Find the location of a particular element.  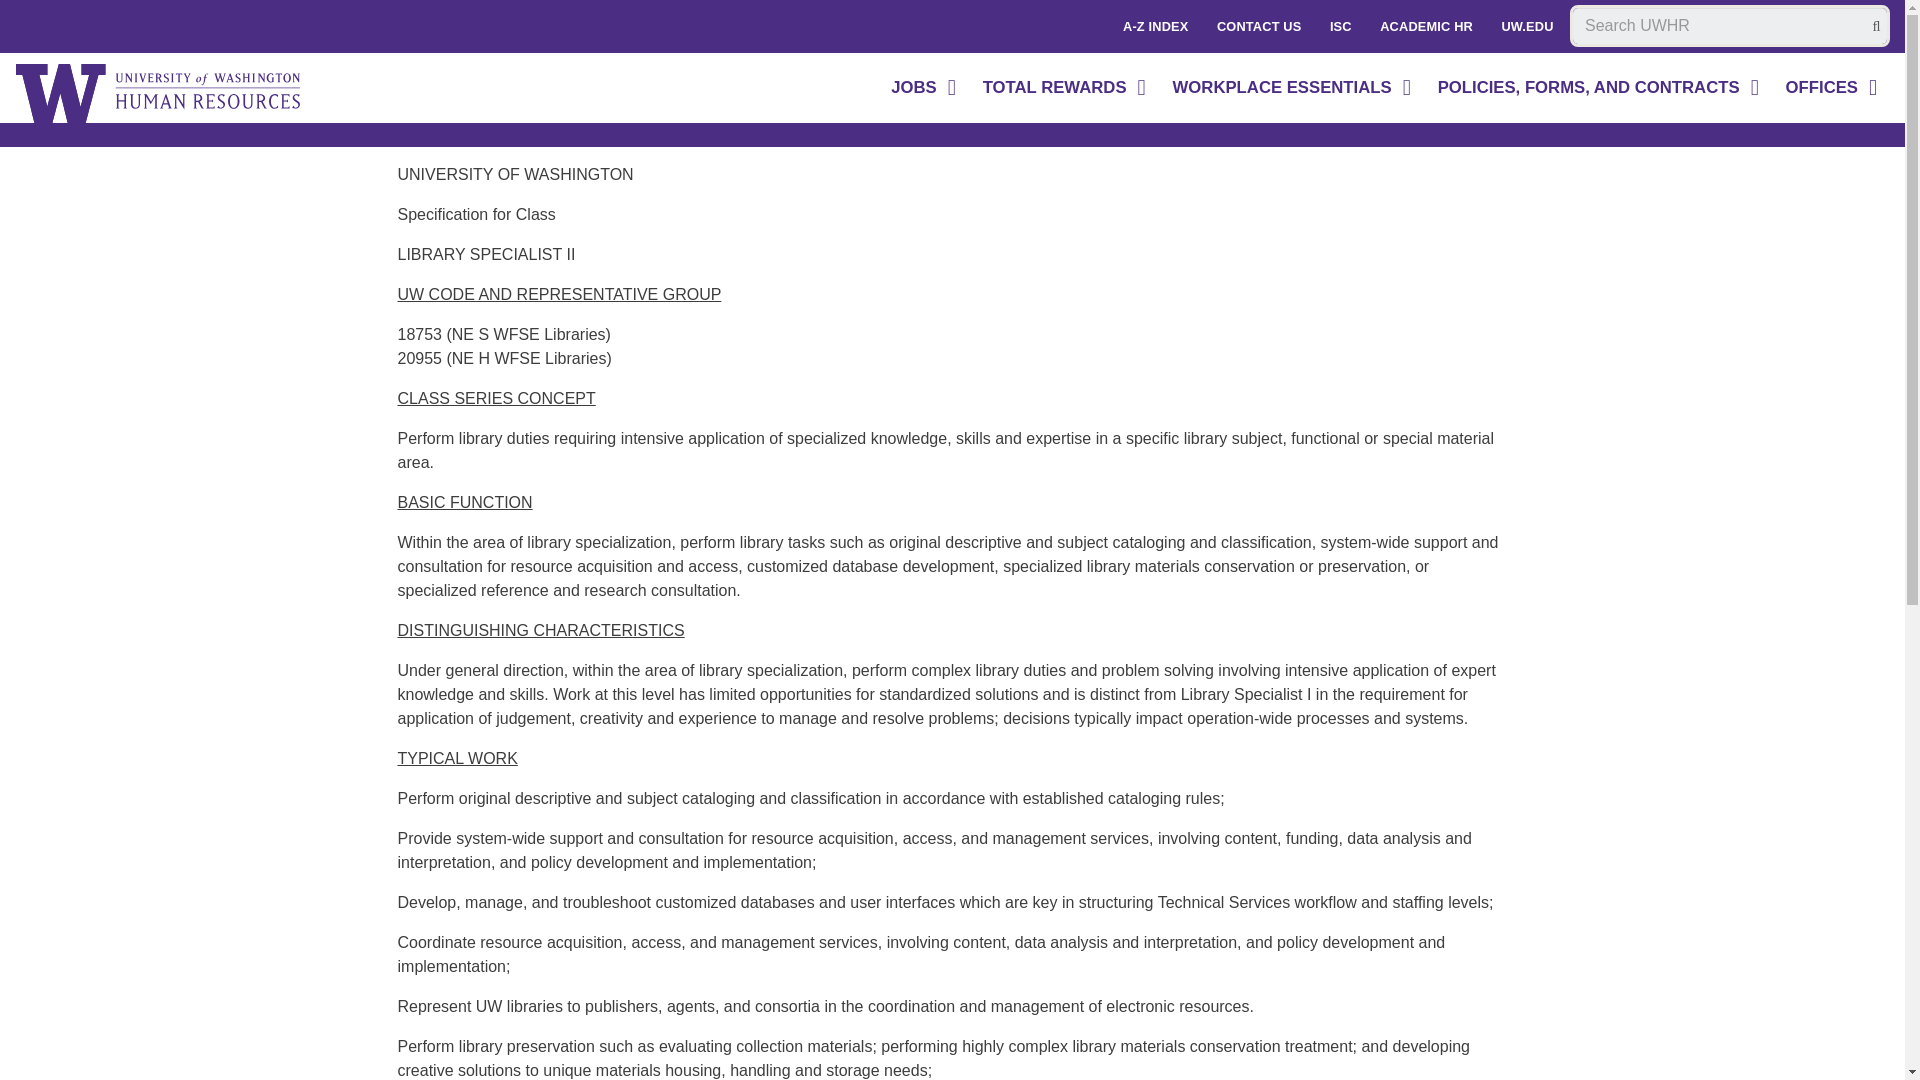

A-Z INDEX is located at coordinates (1156, 26).